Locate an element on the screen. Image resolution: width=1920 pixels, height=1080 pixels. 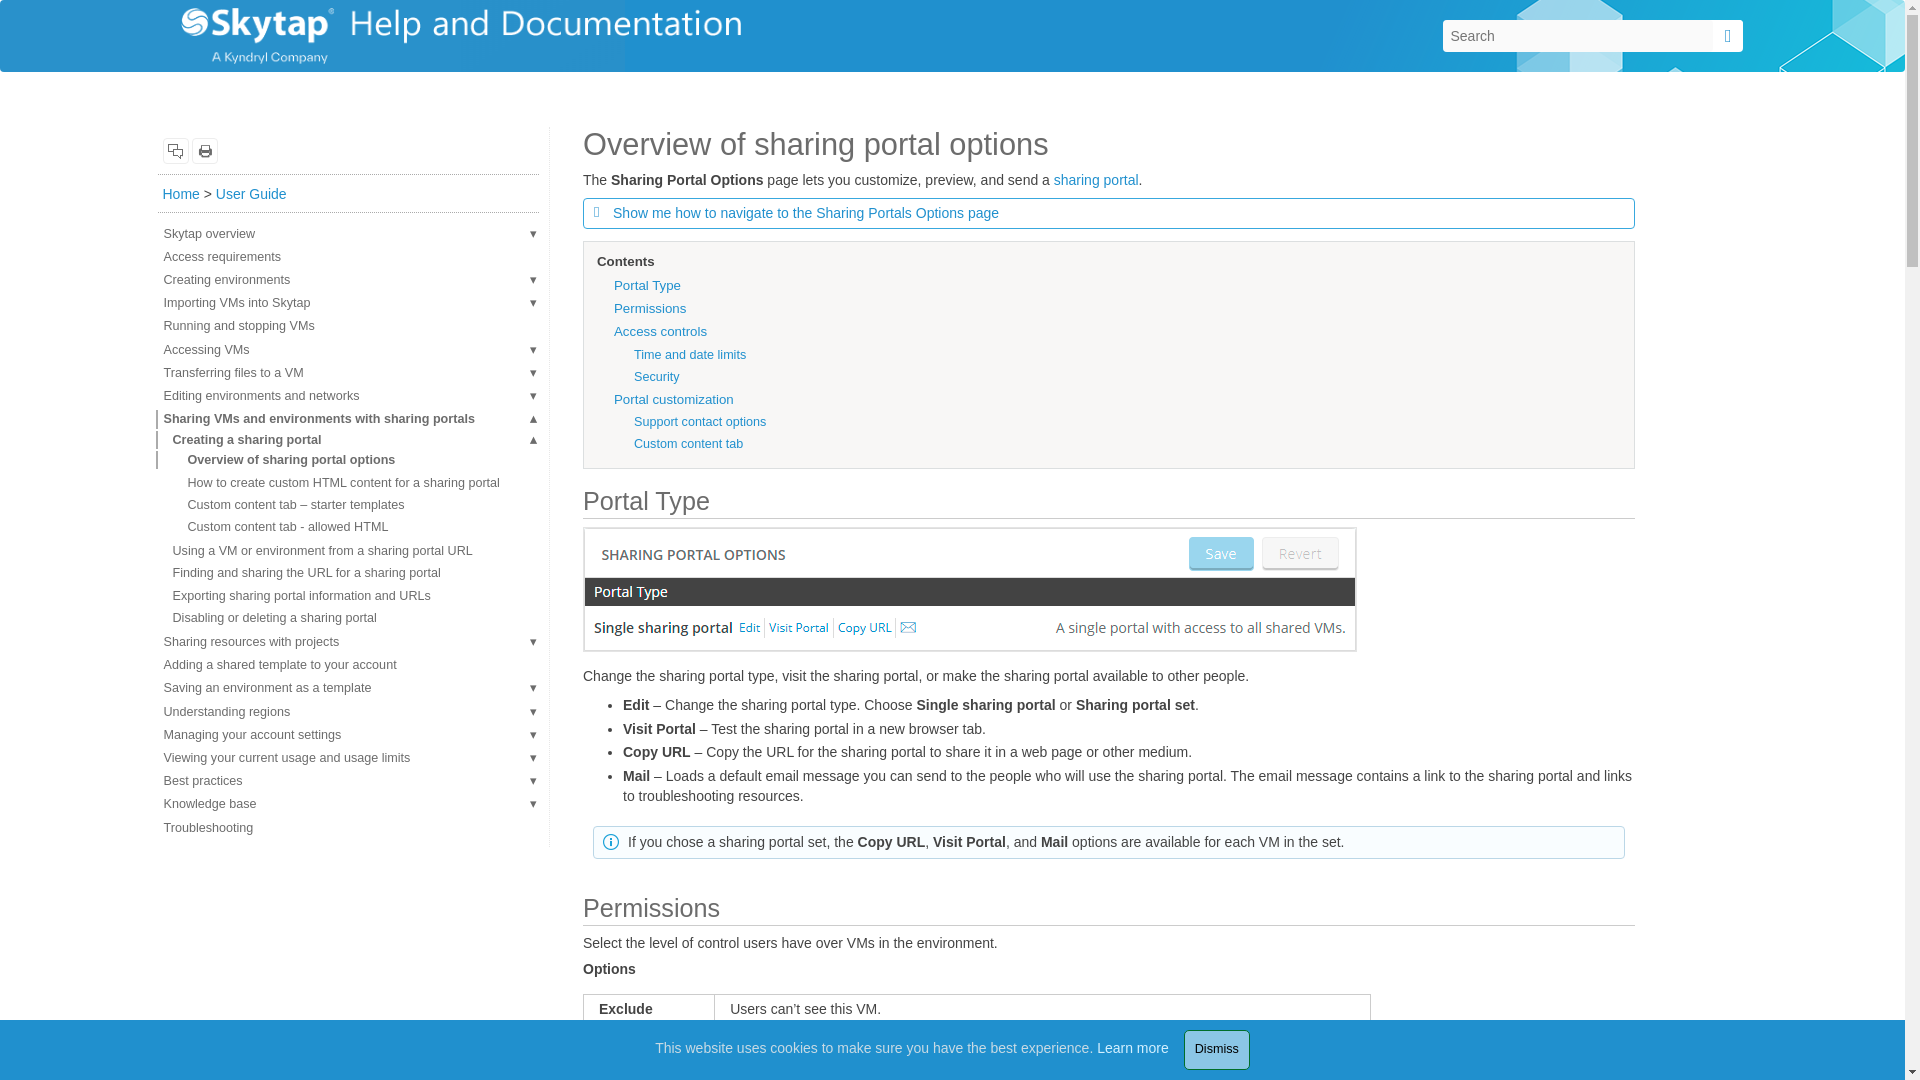
Importing VMs into Skytap is located at coordinates (348, 303).